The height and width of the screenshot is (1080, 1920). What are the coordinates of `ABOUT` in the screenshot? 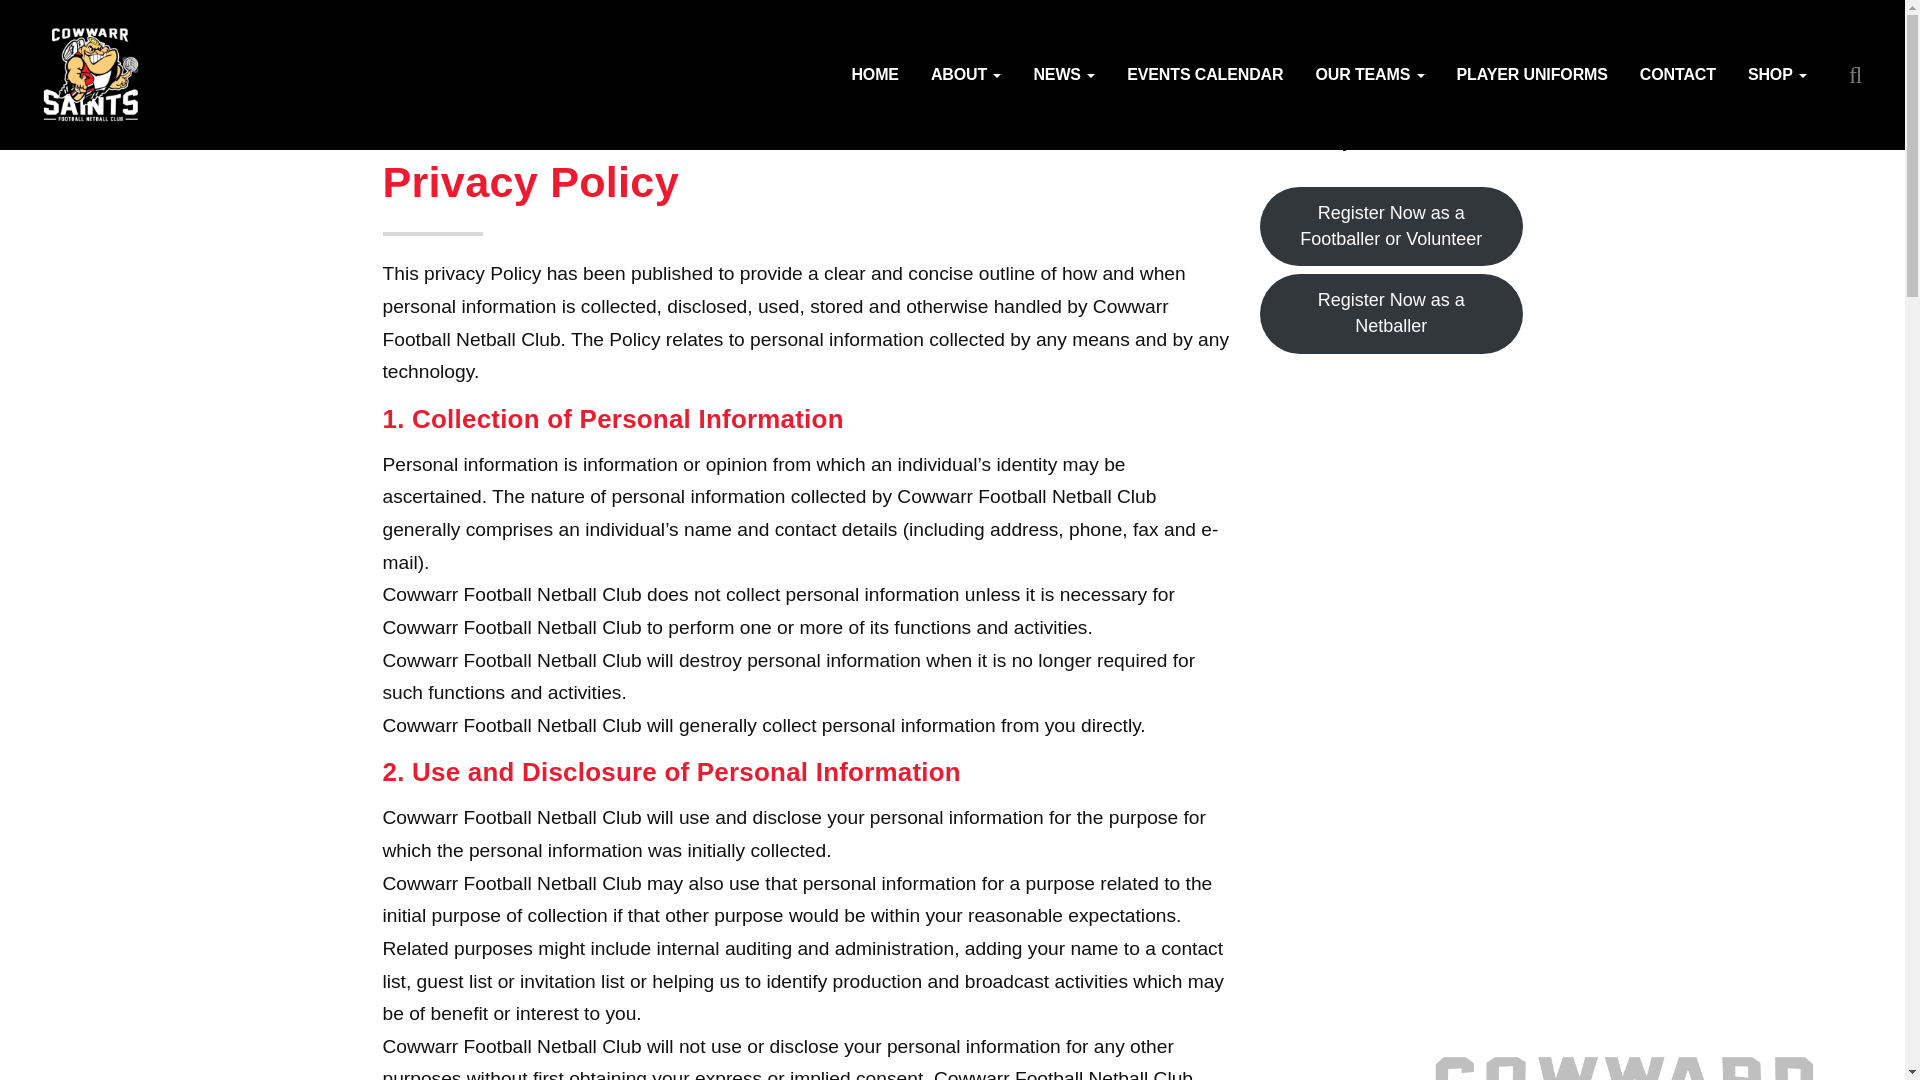 It's located at (966, 75).